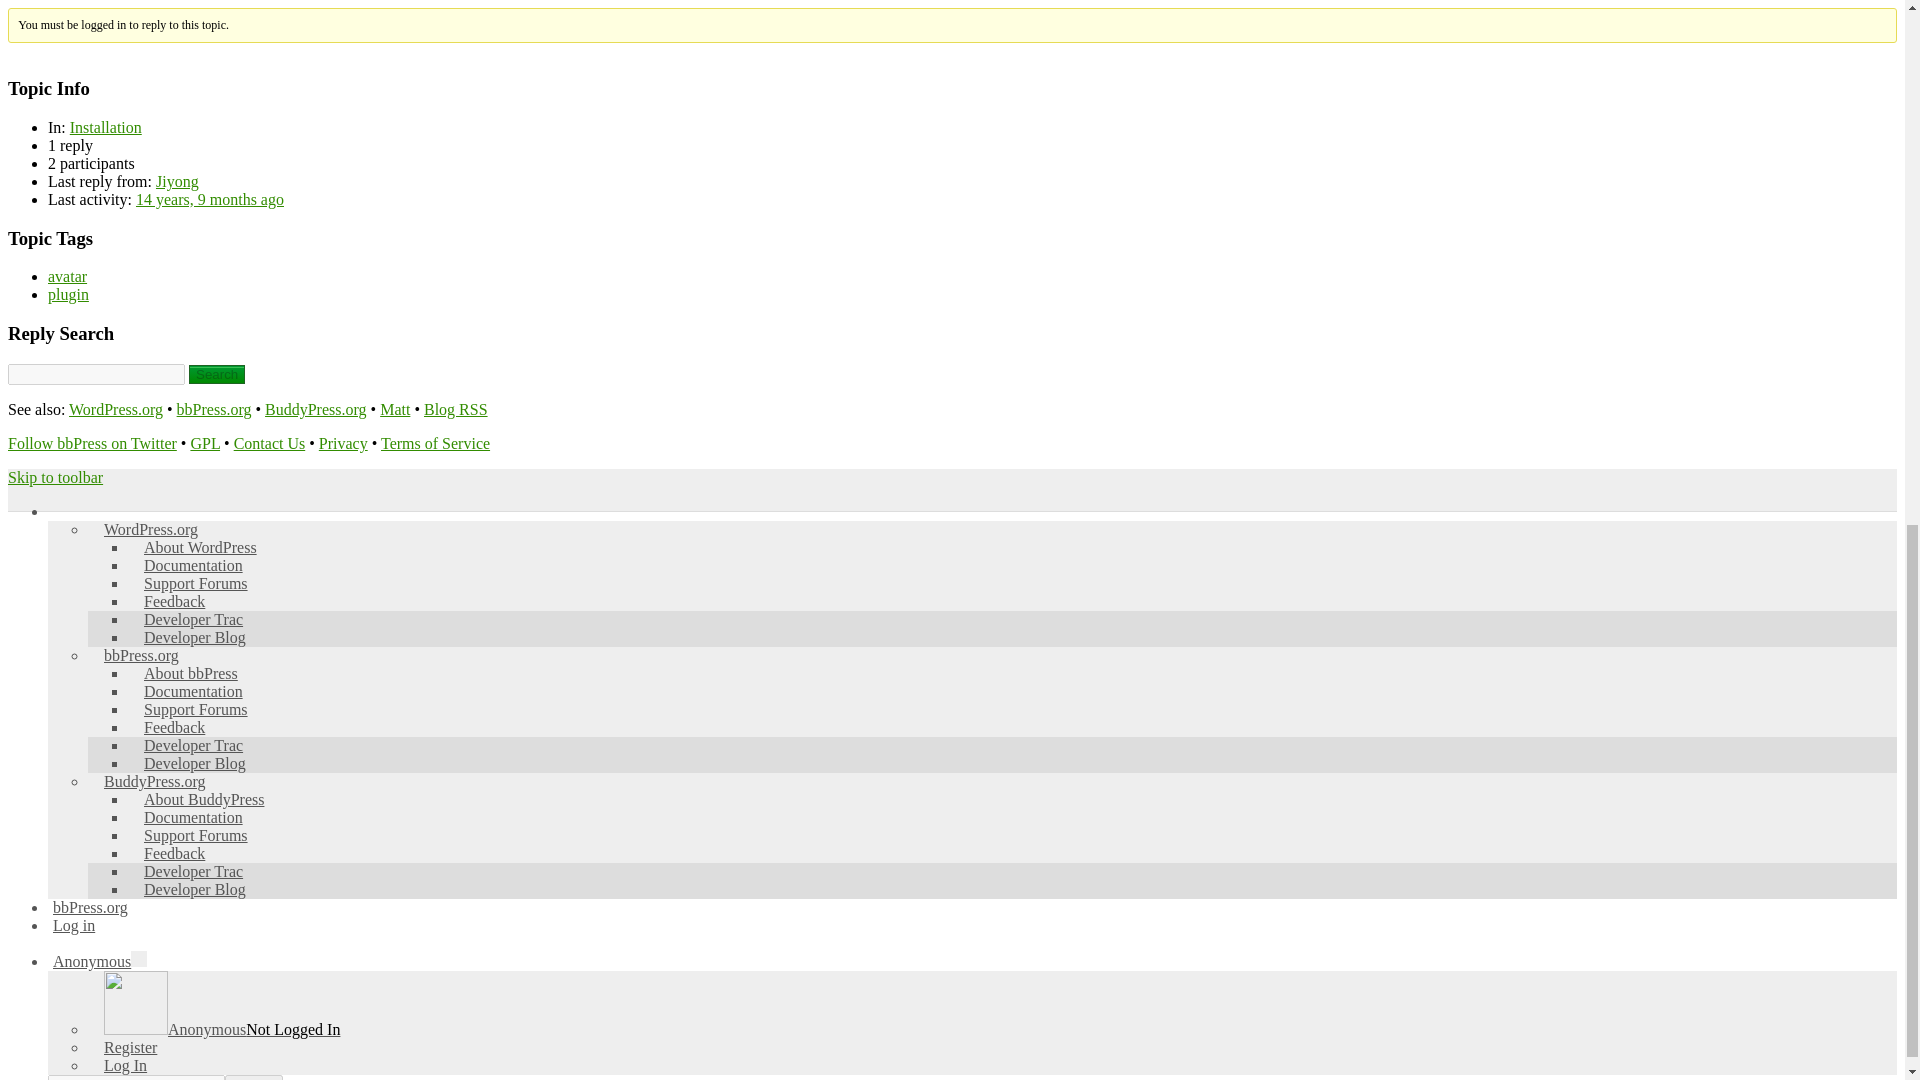 The width and height of the screenshot is (1920, 1080). Describe the element at coordinates (270, 444) in the screenshot. I see `Contact Us` at that location.